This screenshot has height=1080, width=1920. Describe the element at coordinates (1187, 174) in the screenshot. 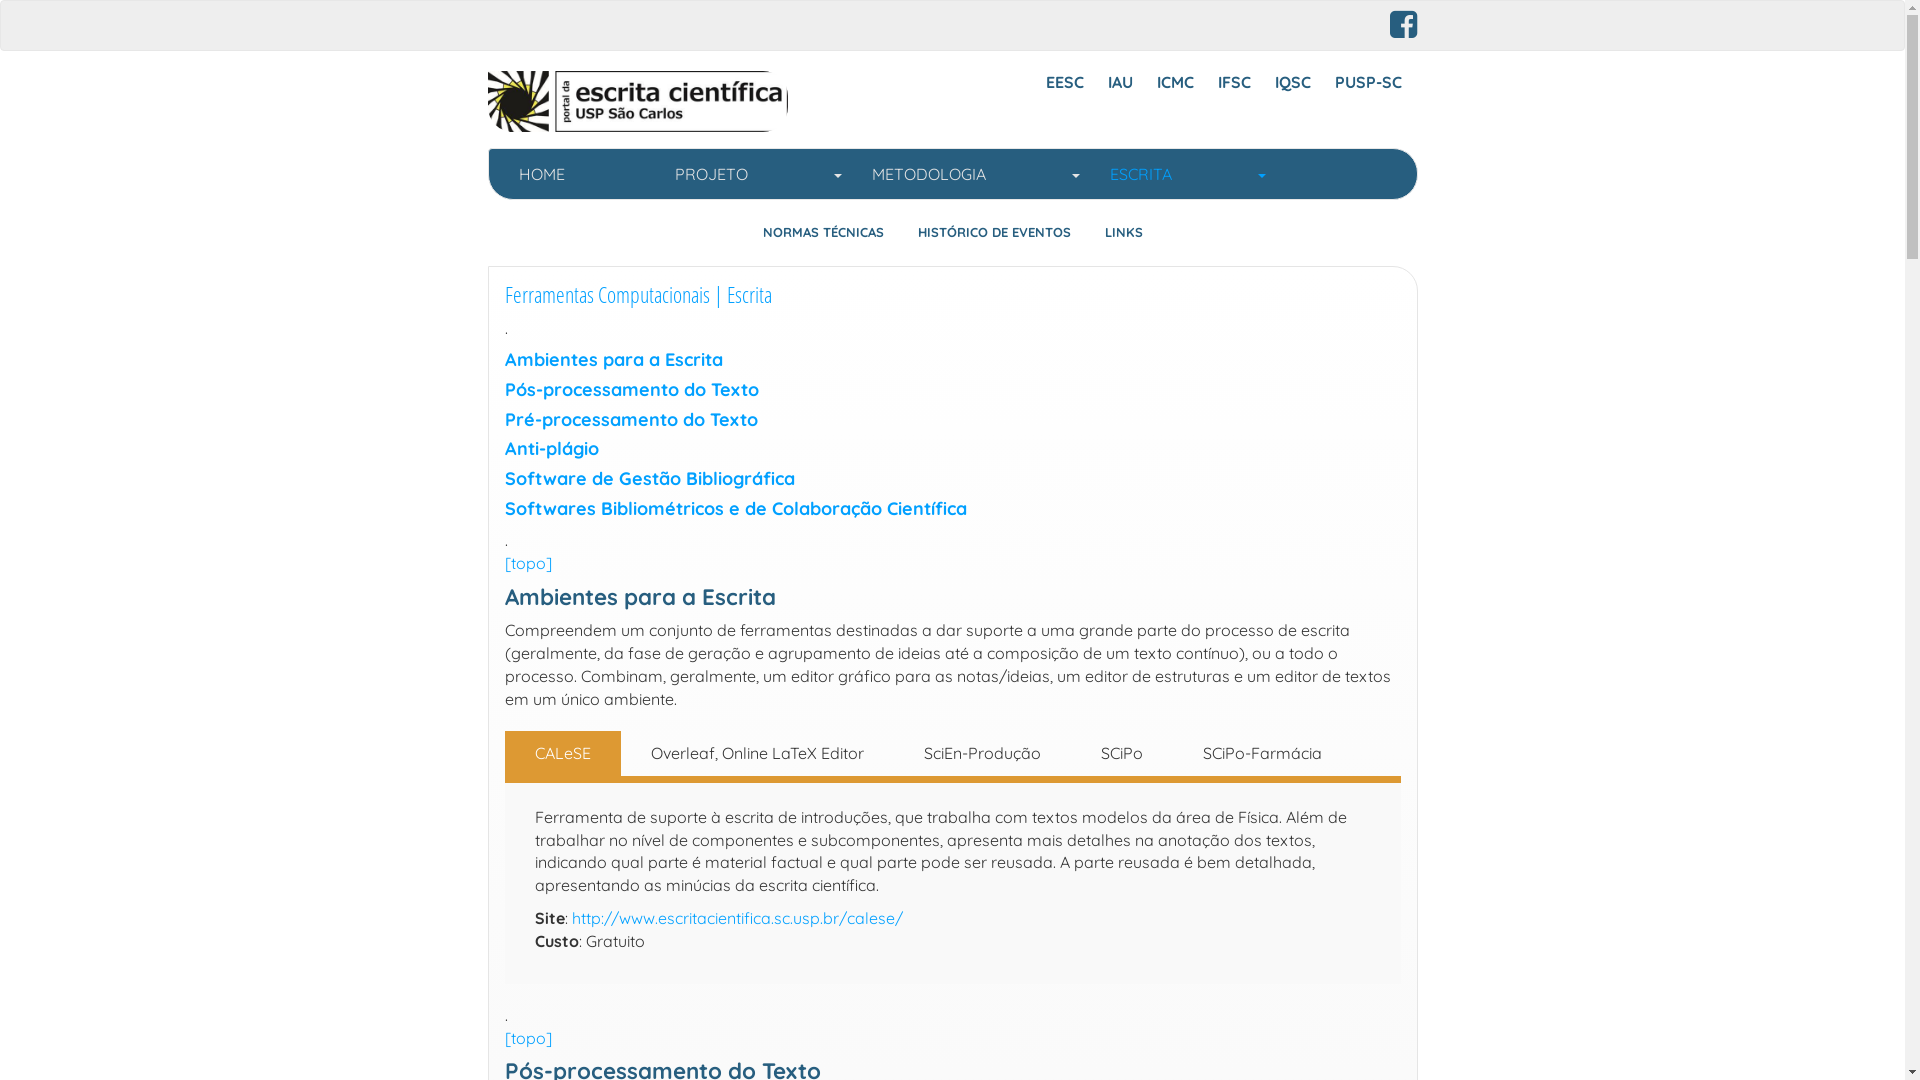

I see `ESCRITA                    ` at that location.